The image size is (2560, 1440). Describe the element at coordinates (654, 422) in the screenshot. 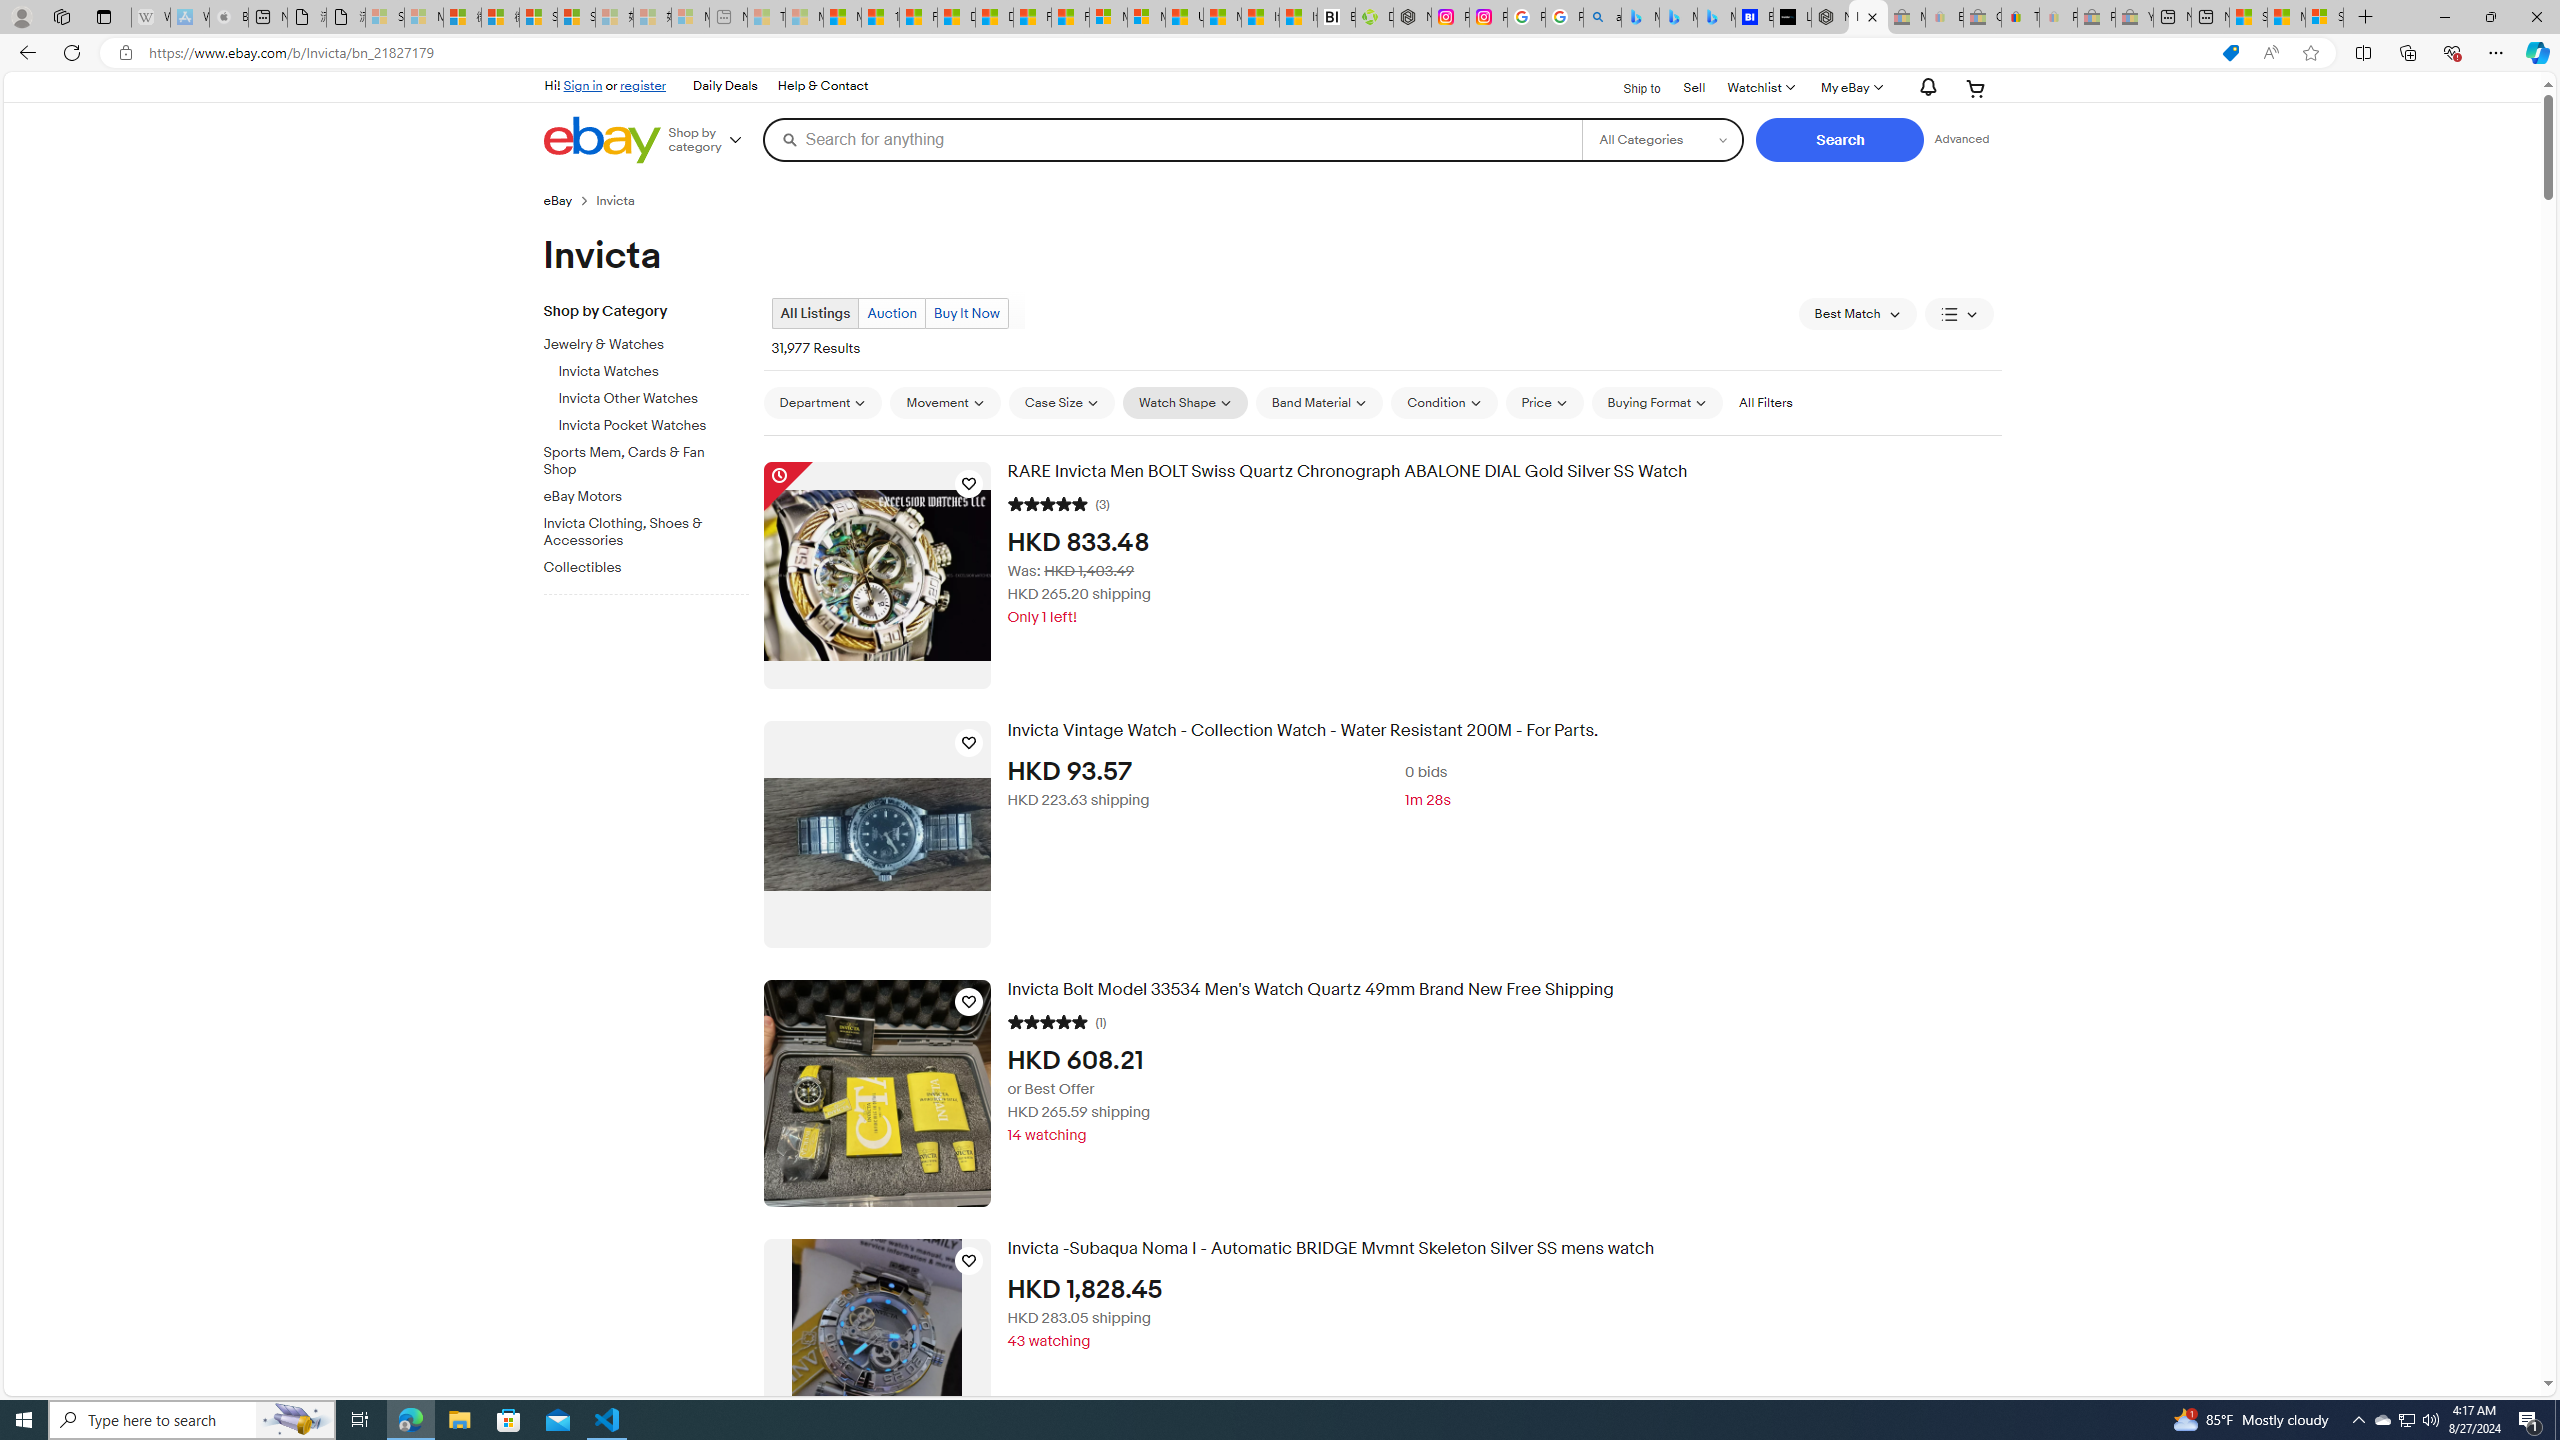

I see `Invicta Pocket Watches` at that location.